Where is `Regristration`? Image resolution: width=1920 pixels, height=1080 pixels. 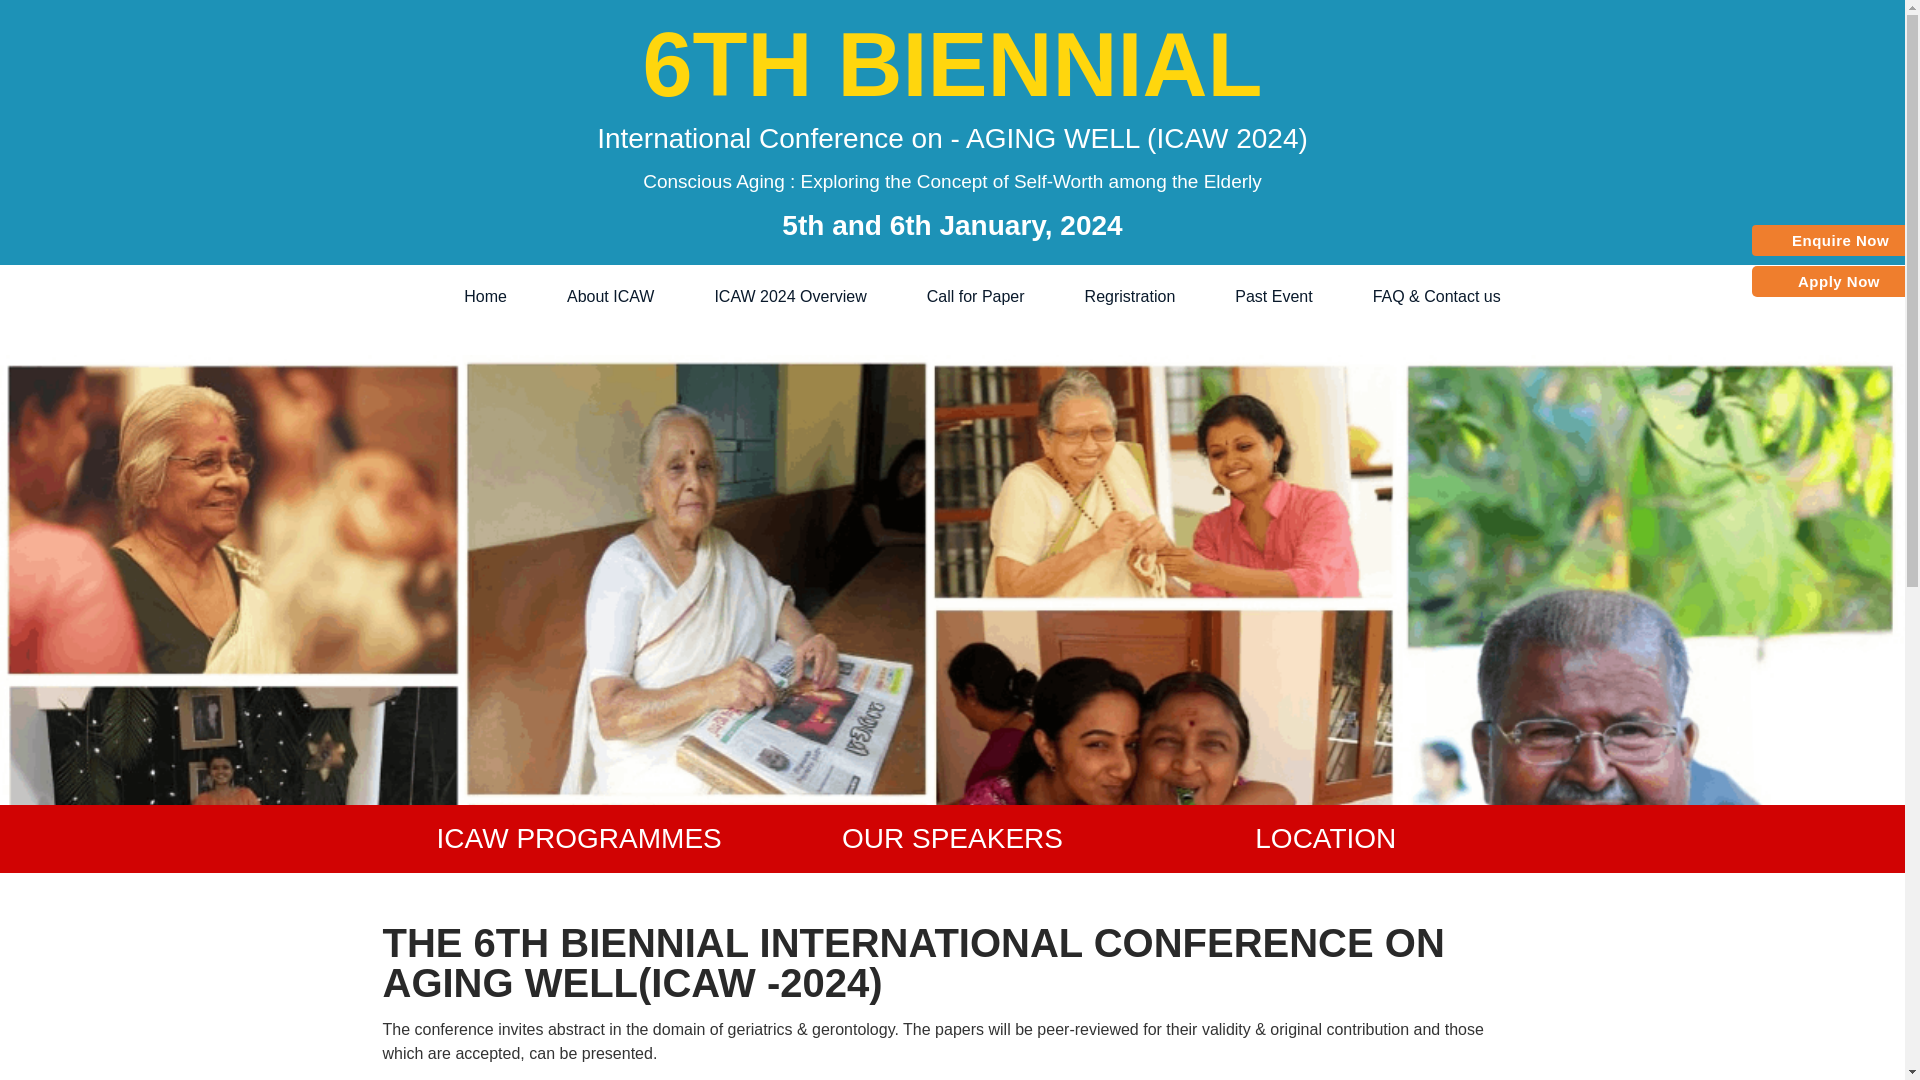
Regristration is located at coordinates (1100, 296).